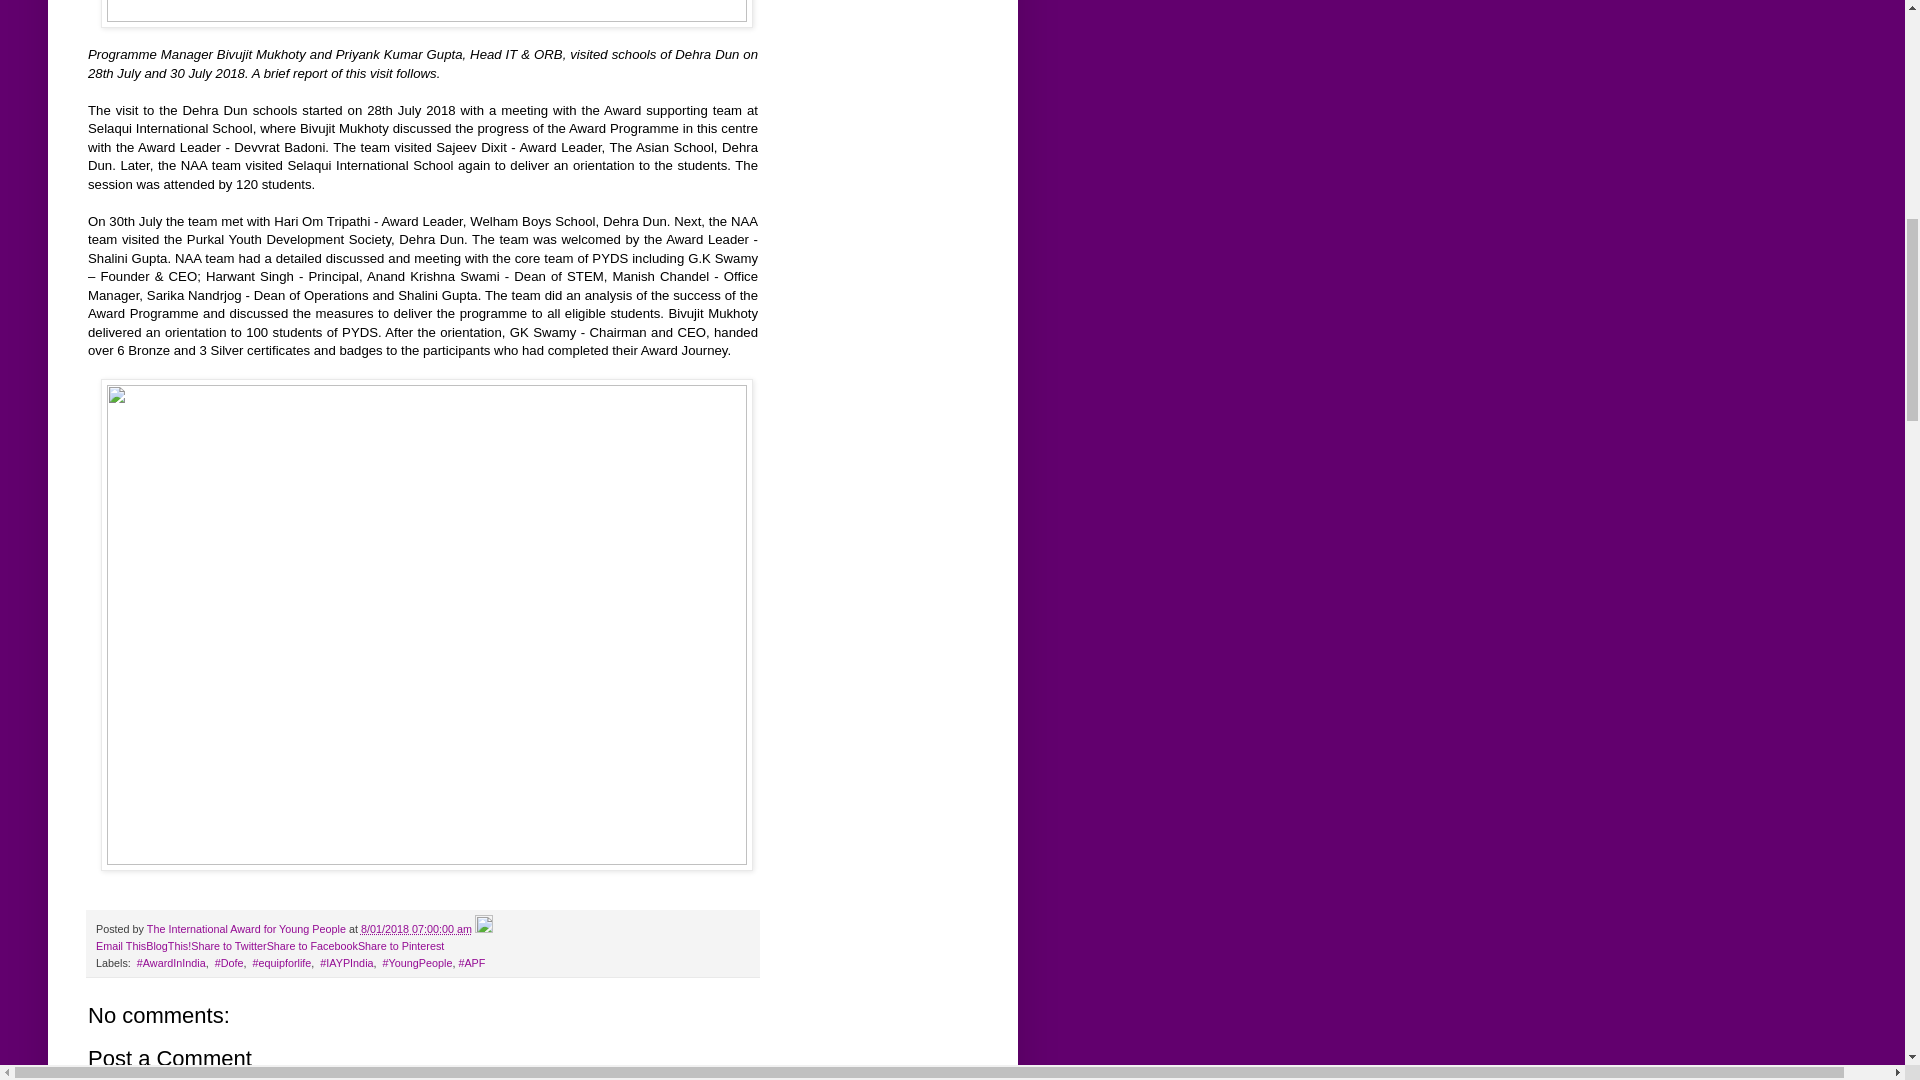  What do you see at coordinates (248, 929) in the screenshot?
I see `author profile` at bounding box center [248, 929].